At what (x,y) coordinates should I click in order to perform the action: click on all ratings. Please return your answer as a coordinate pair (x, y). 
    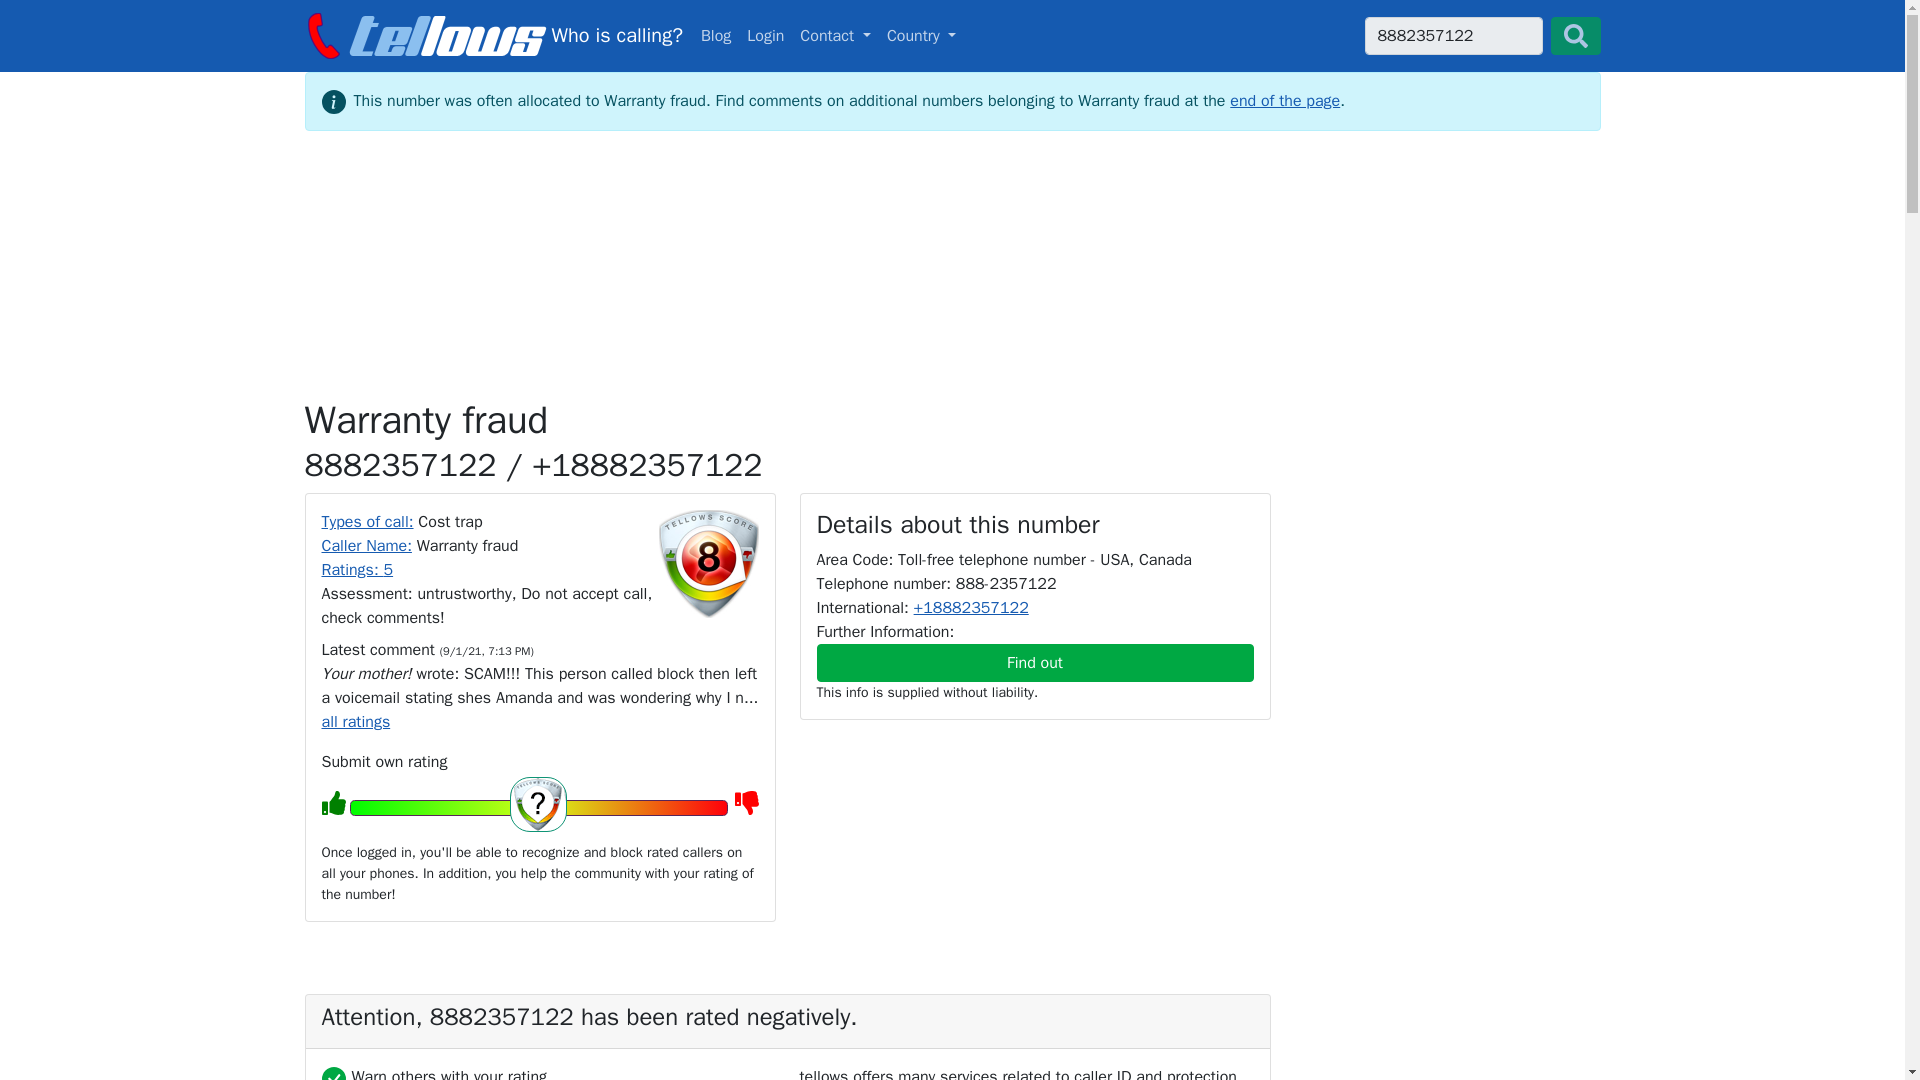
    Looking at the image, I should click on (356, 722).